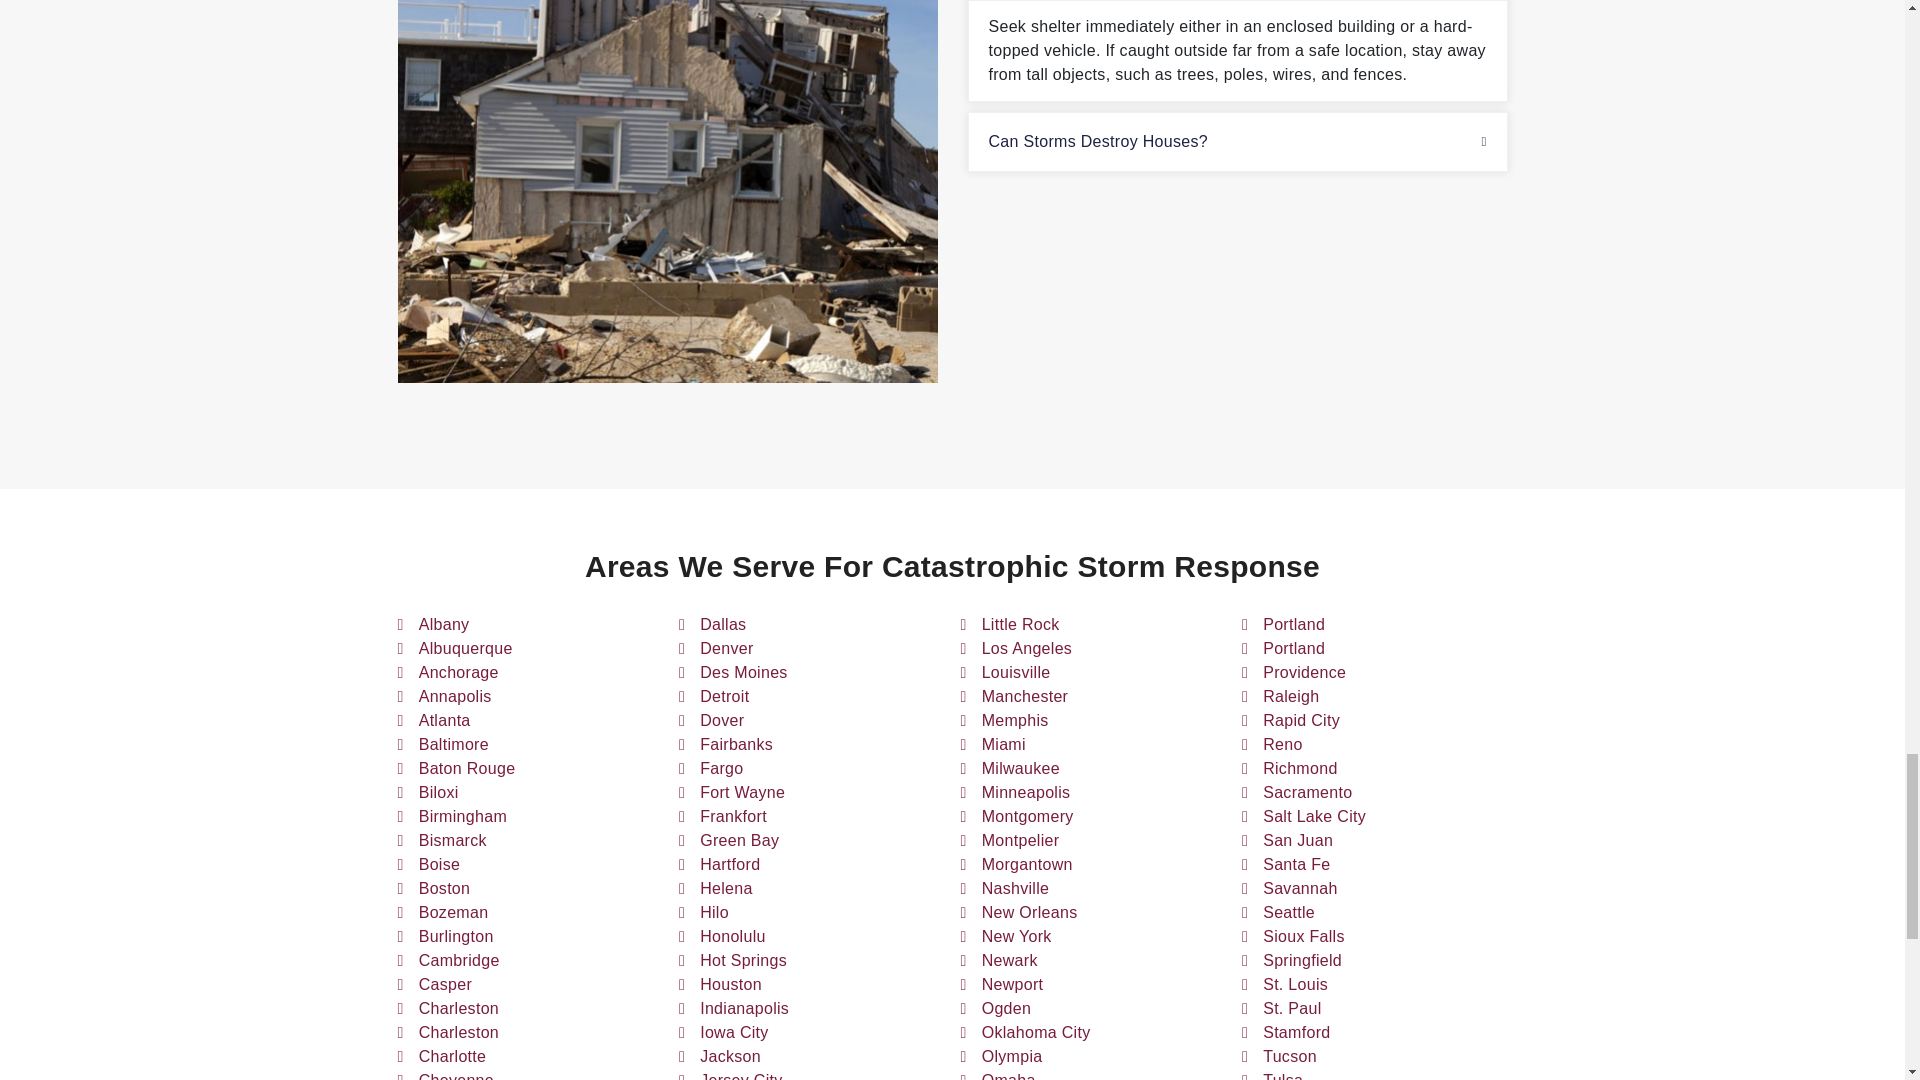  Describe the element at coordinates (444, 625) in the screenshot. I see `Albany` at that location.